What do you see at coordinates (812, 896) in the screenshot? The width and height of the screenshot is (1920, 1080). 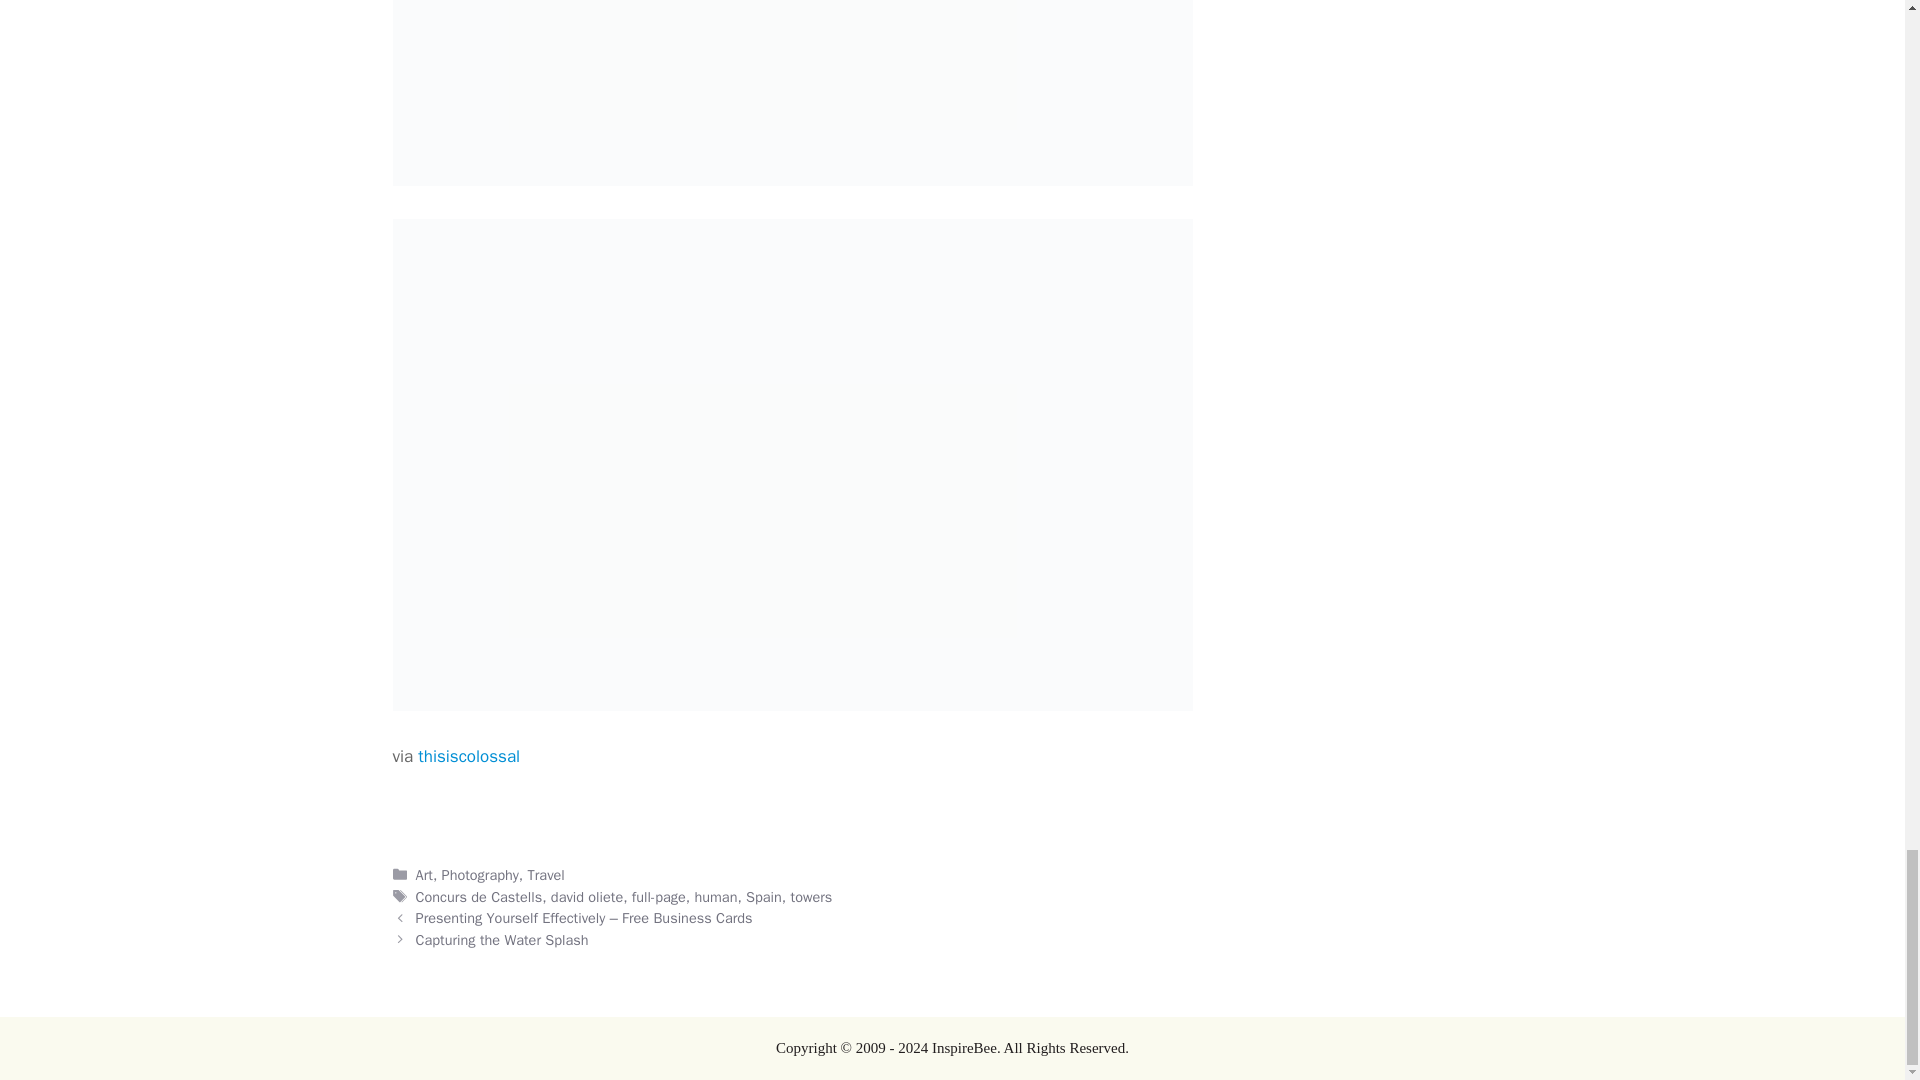 I see `towers` at bounding box center [812, 896].